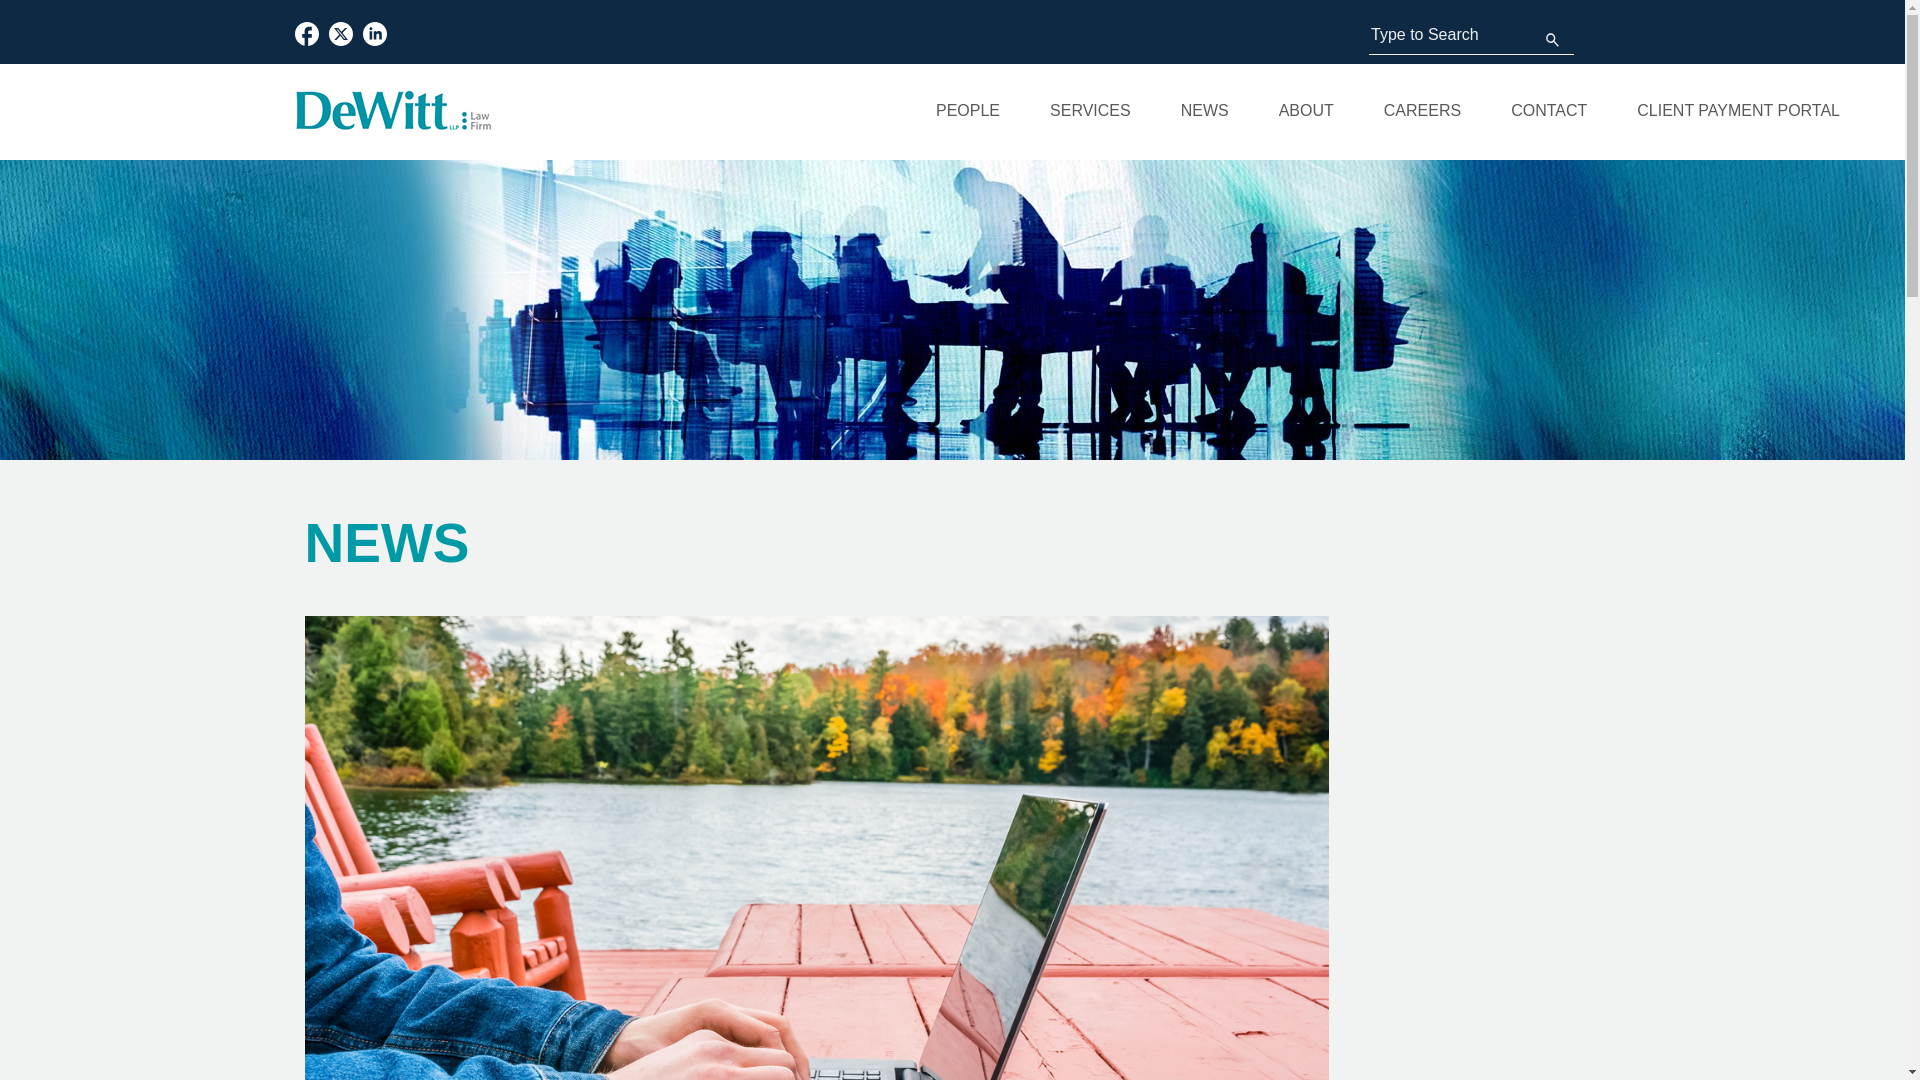  I want to click on CAREERS, so click(1422, 110).